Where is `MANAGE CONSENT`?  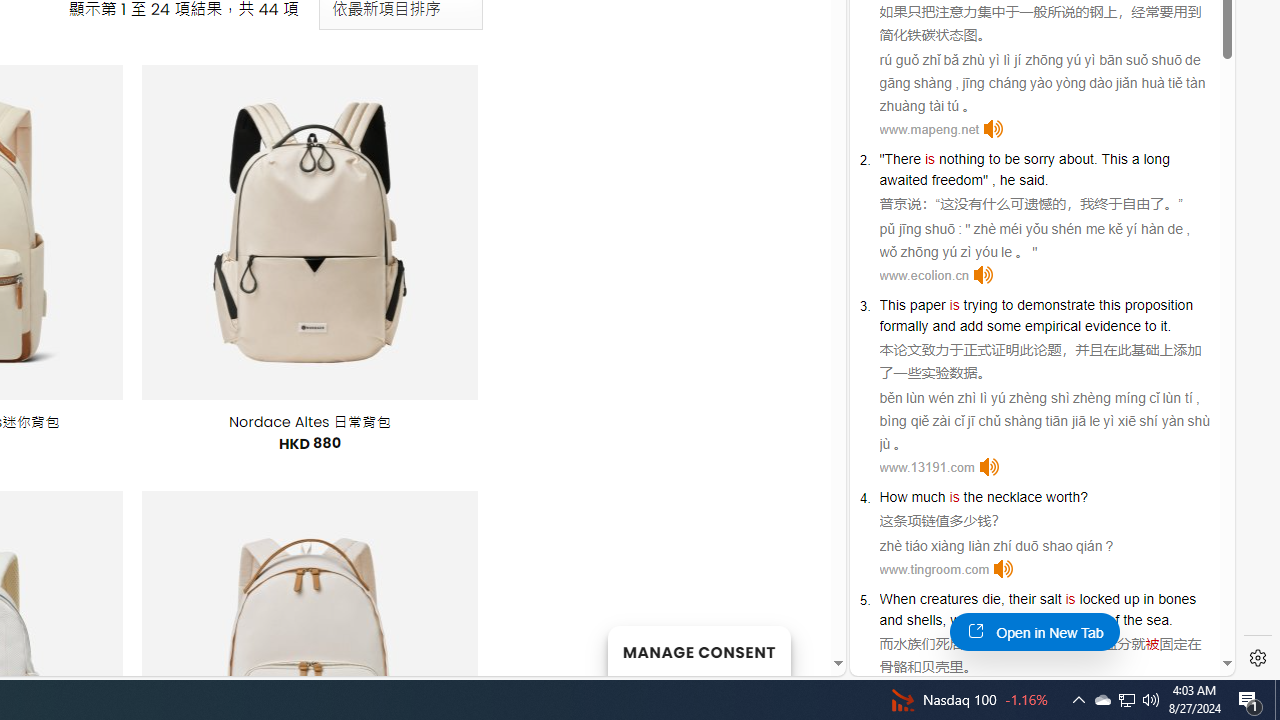 MANAGE CONSENT is located at coordinates (698, 650).